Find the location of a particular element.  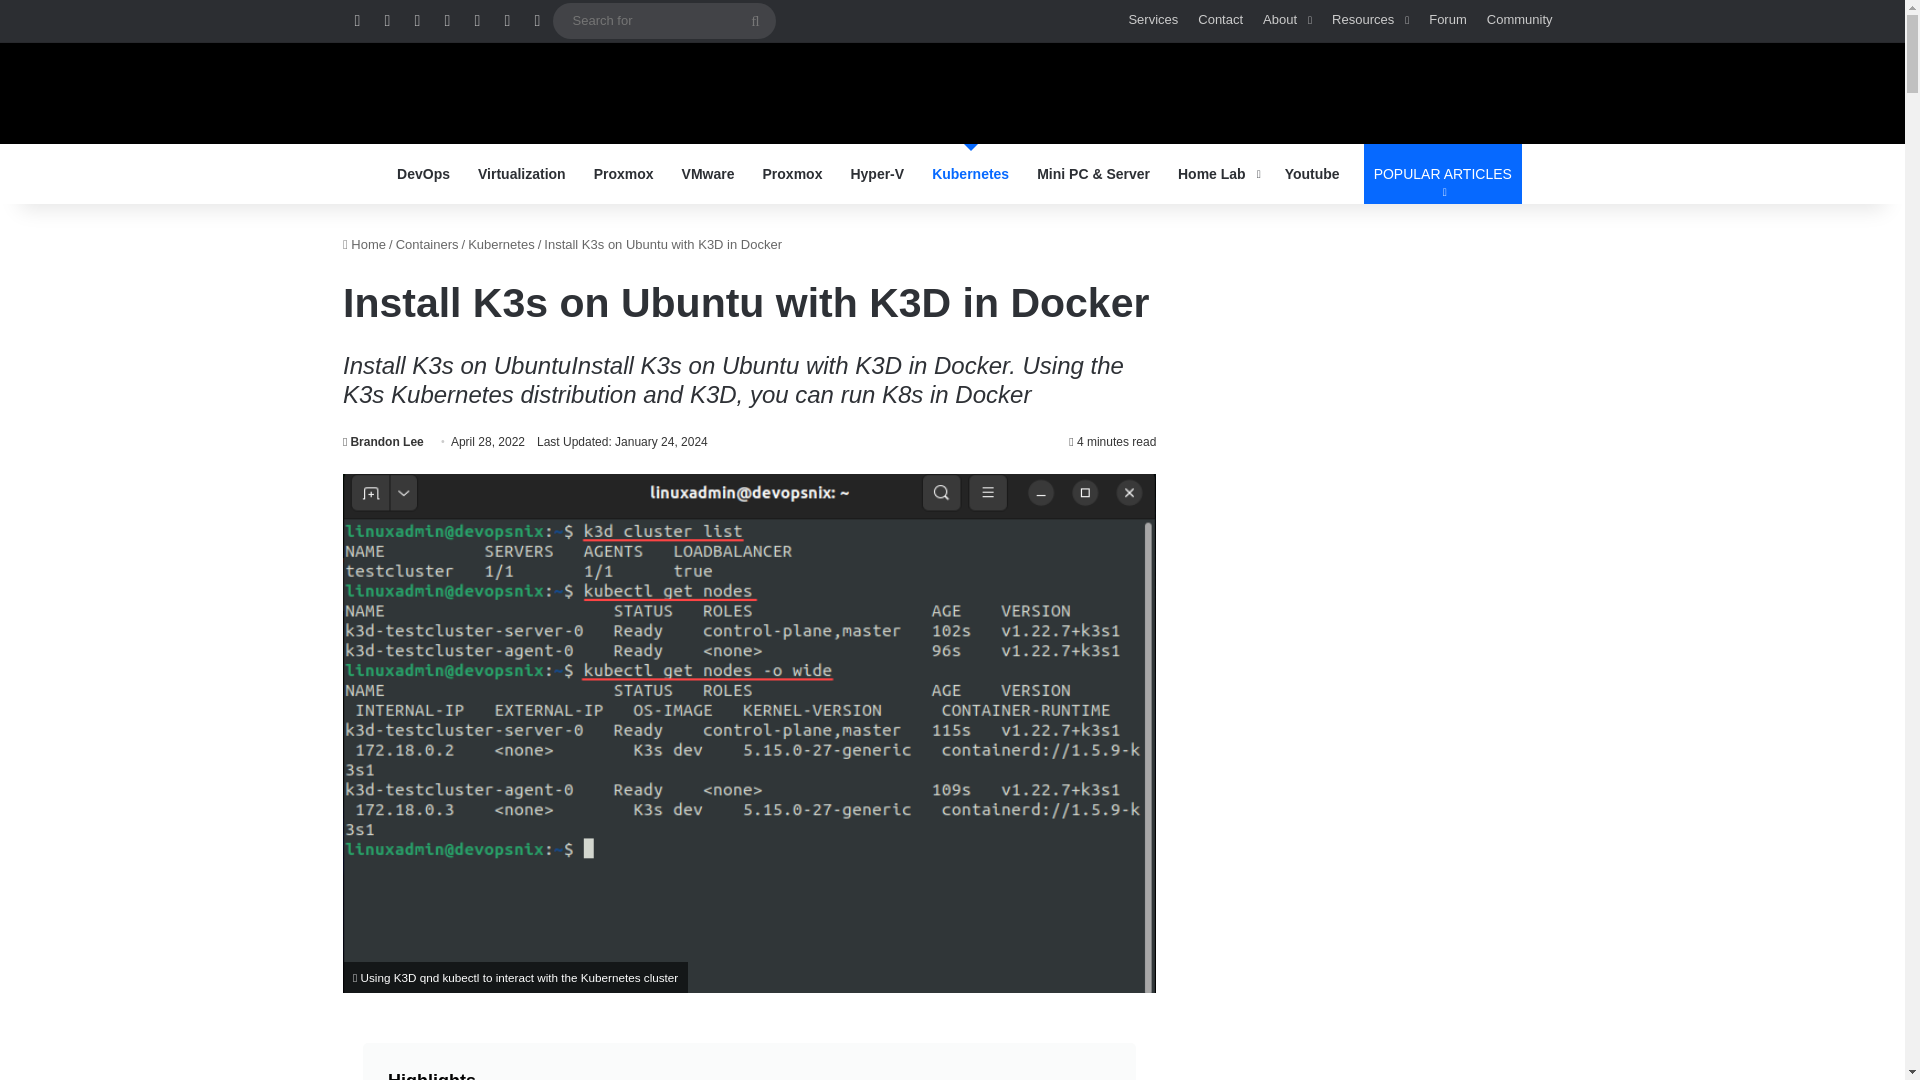

Kubernetes is located at coordinates (970, 174).